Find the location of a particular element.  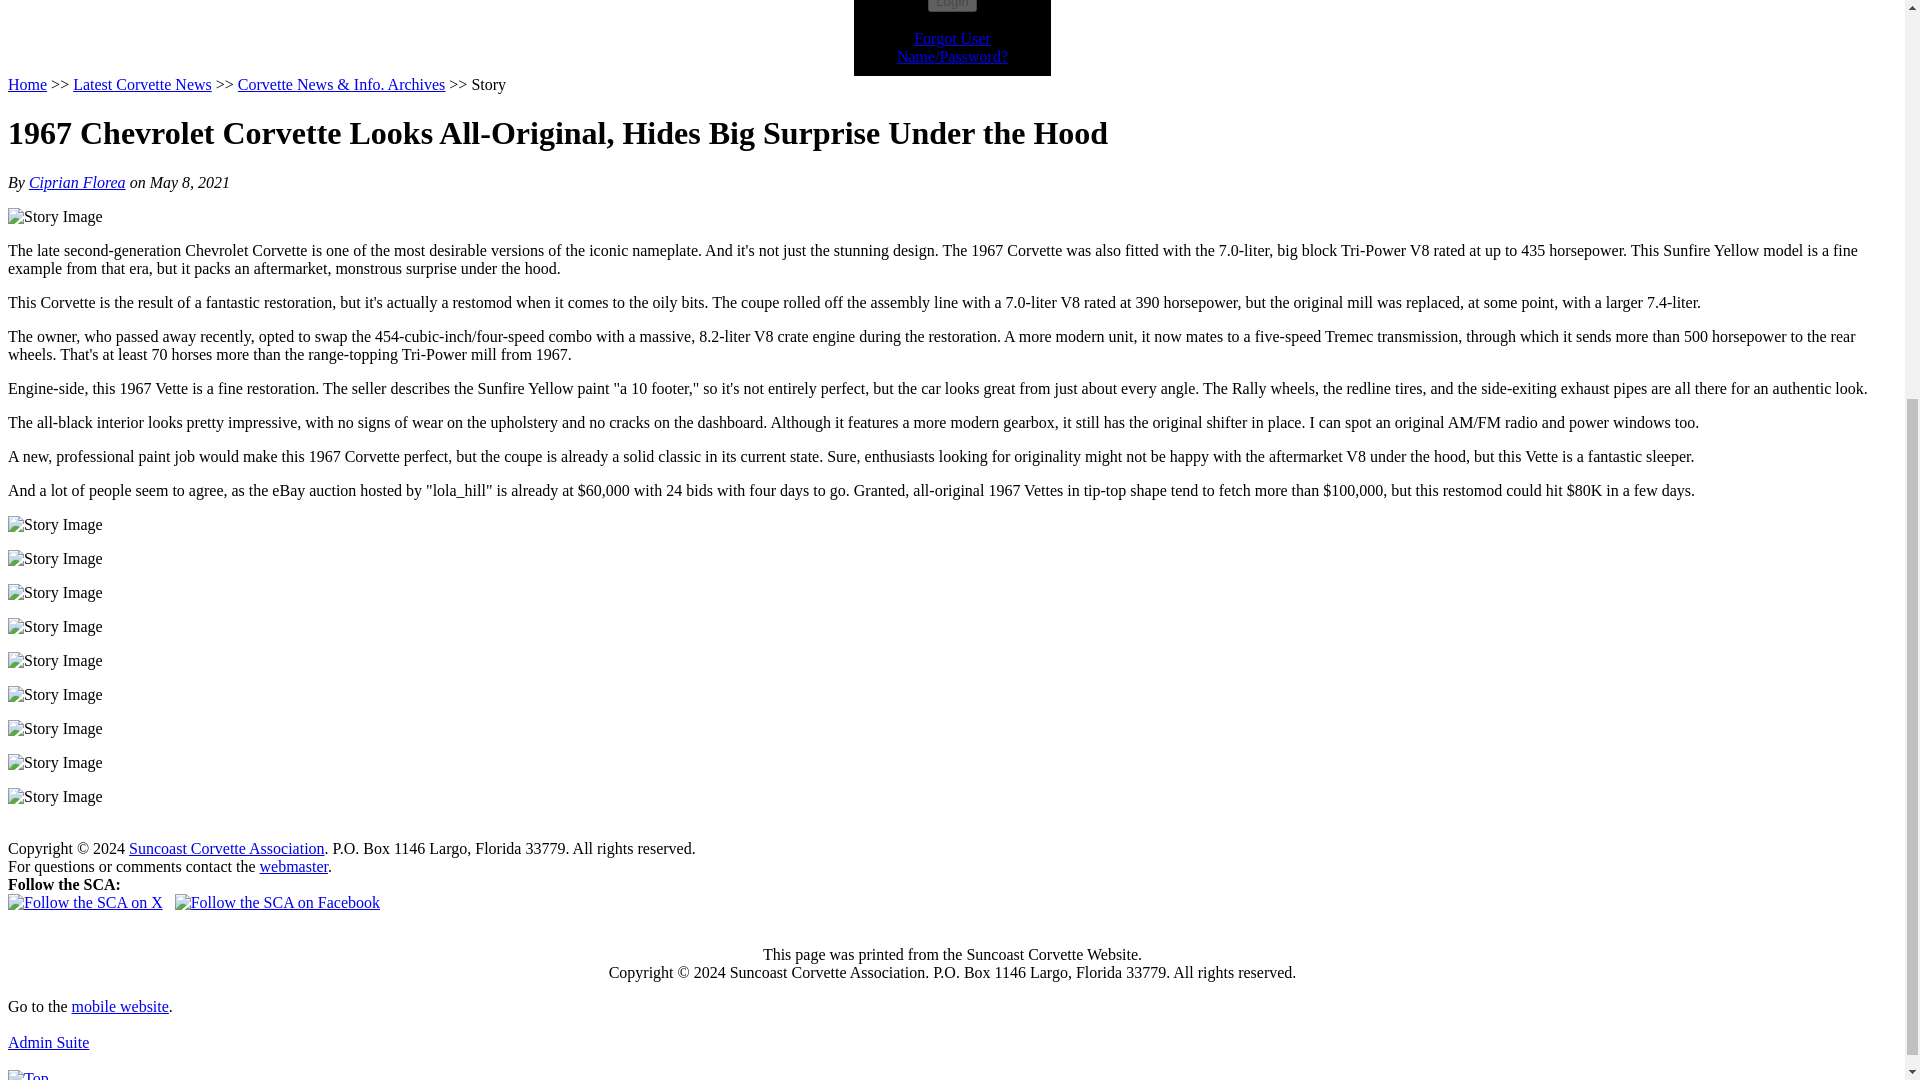

Admin Suite is located at coordinates (48, 1042).